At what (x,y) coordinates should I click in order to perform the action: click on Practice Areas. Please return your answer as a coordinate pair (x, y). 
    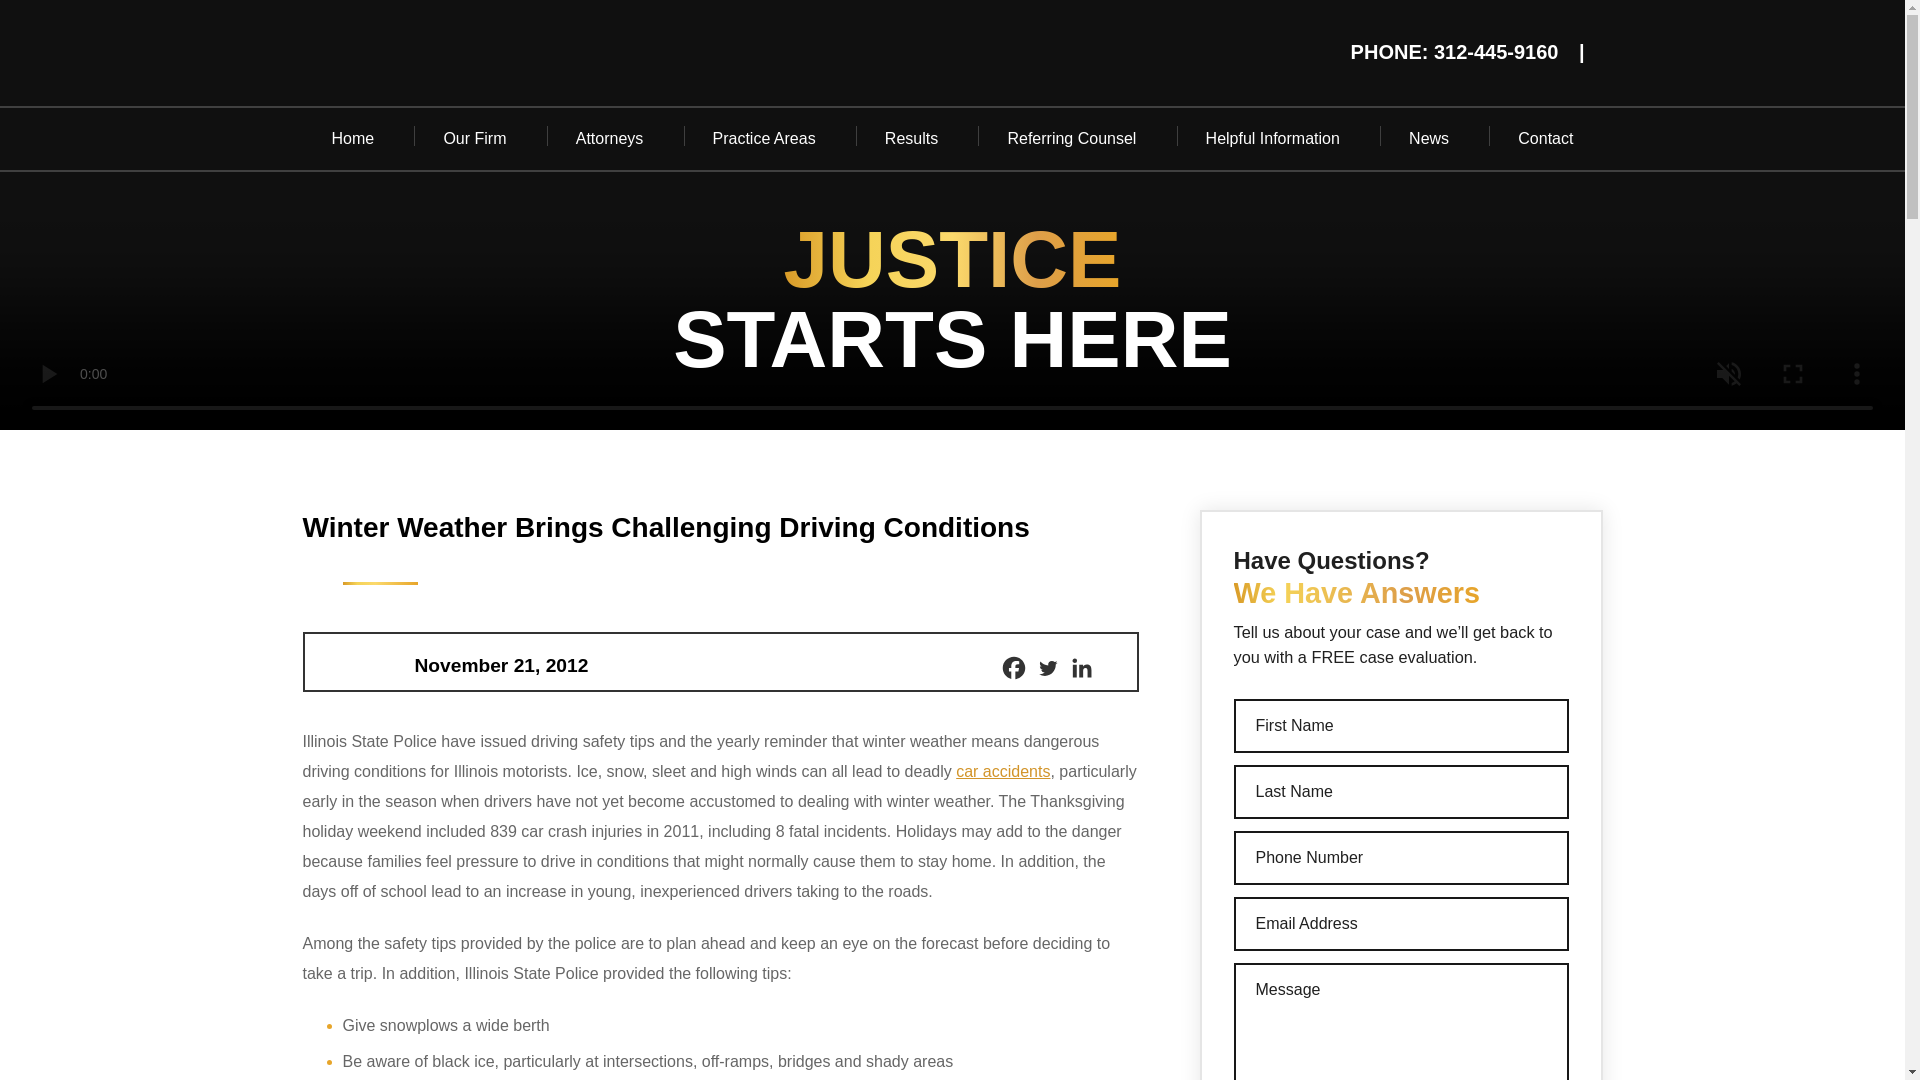
    Looking at the image, I should click on (764, 138).